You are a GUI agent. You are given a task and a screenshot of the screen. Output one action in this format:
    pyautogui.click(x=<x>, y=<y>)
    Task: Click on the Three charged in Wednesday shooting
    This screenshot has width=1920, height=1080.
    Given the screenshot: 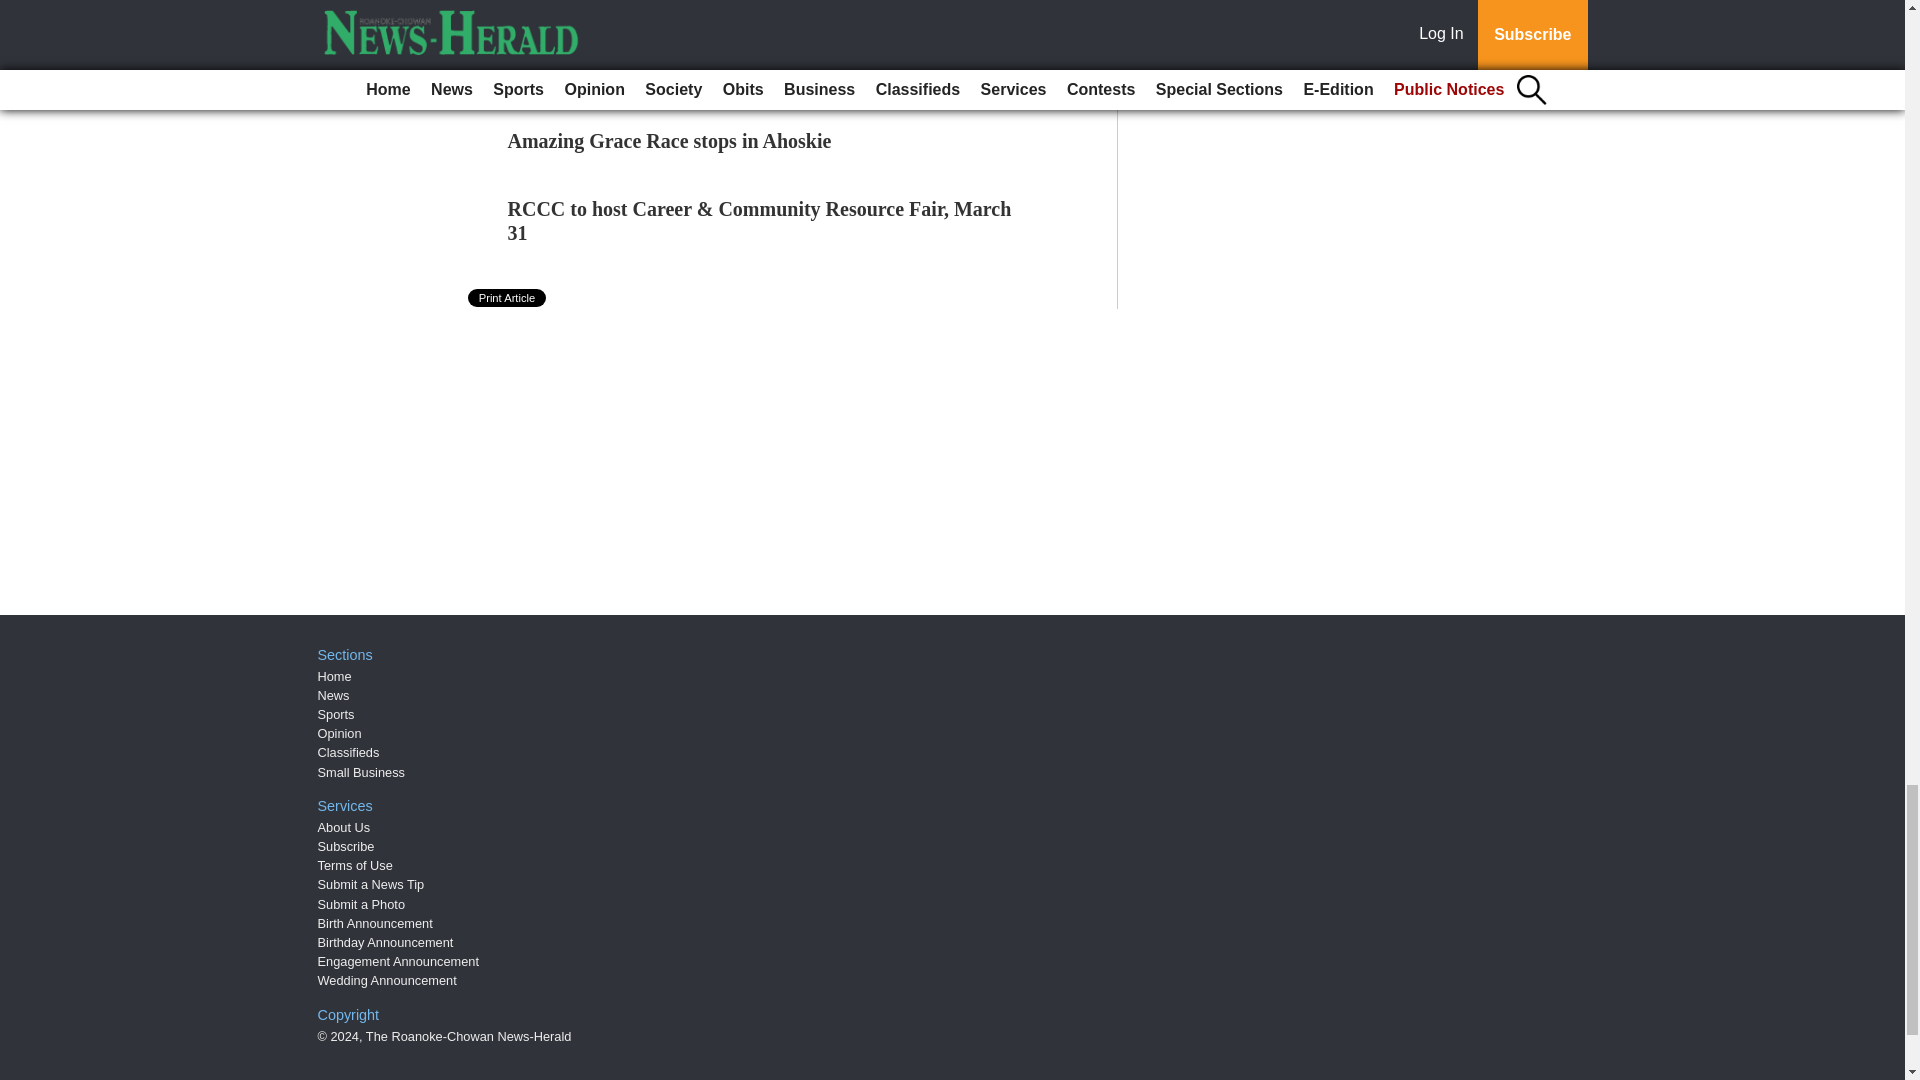 What is the action you would take?
    pyautogui.click(x=670, y=72)
    